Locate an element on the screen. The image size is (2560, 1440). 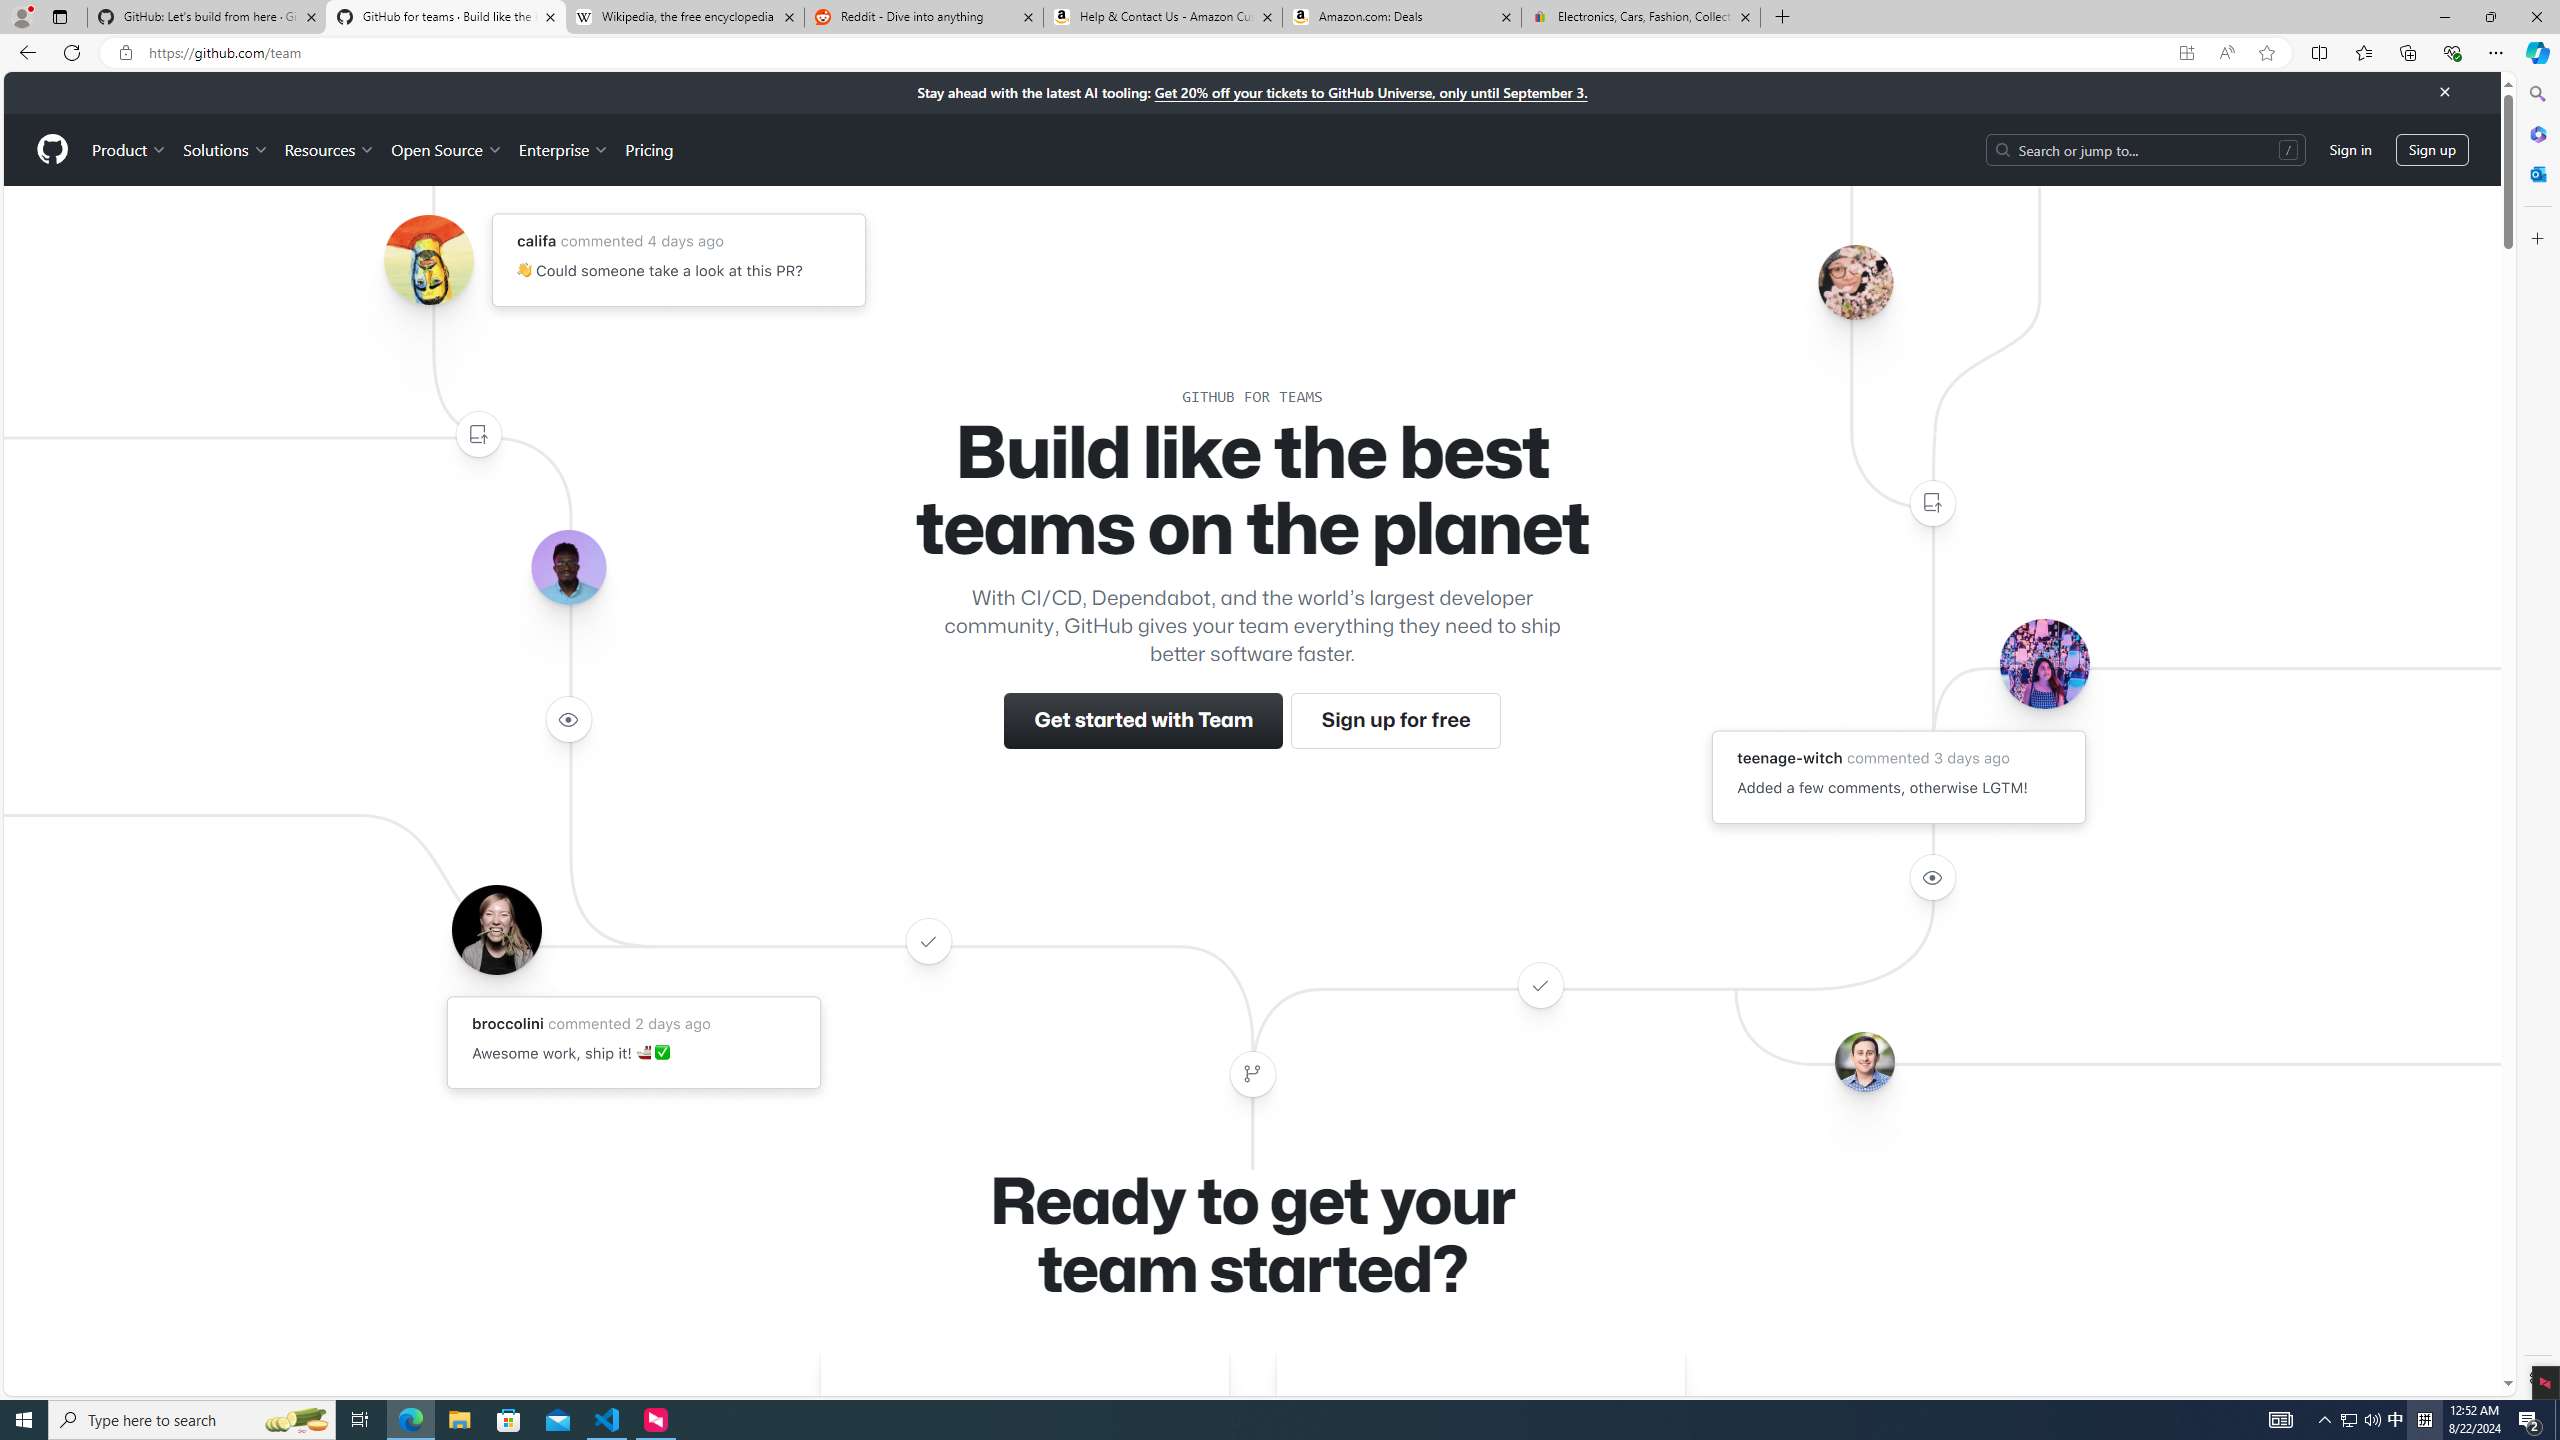
Open Source is located at coordinates (448, 149).